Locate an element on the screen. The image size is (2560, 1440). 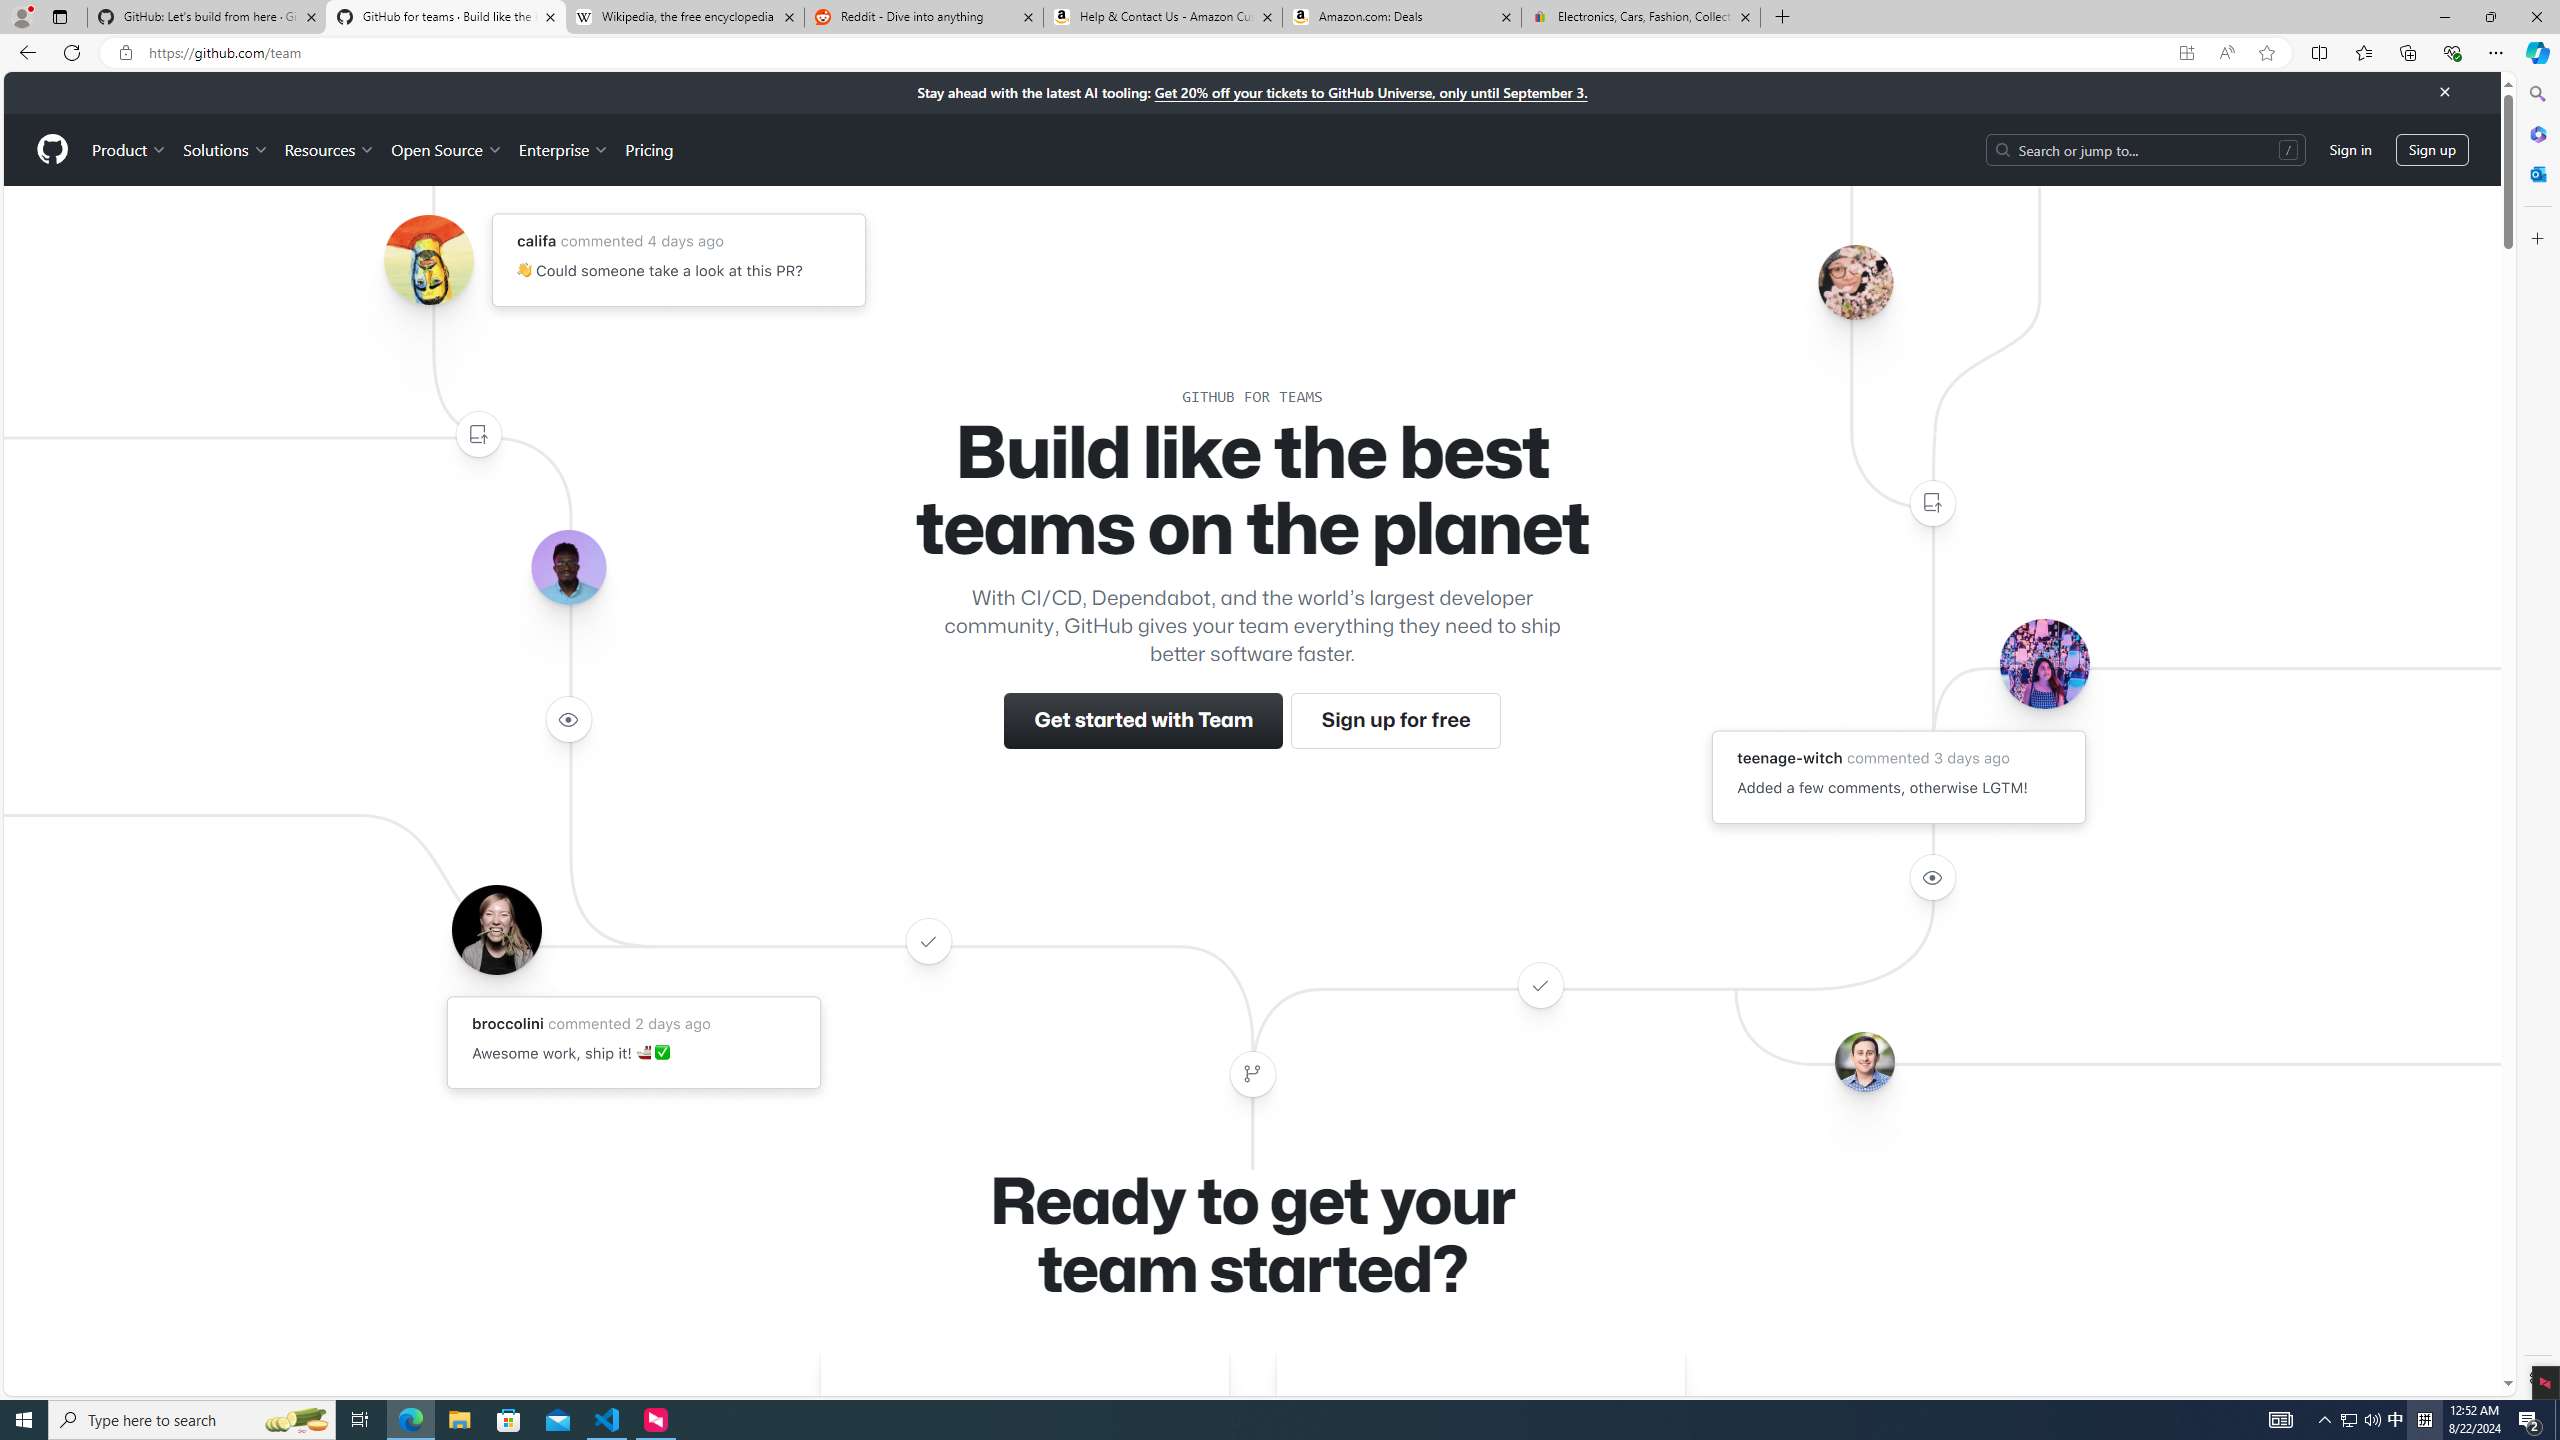
Open Source is located at coordinates (448, 149).